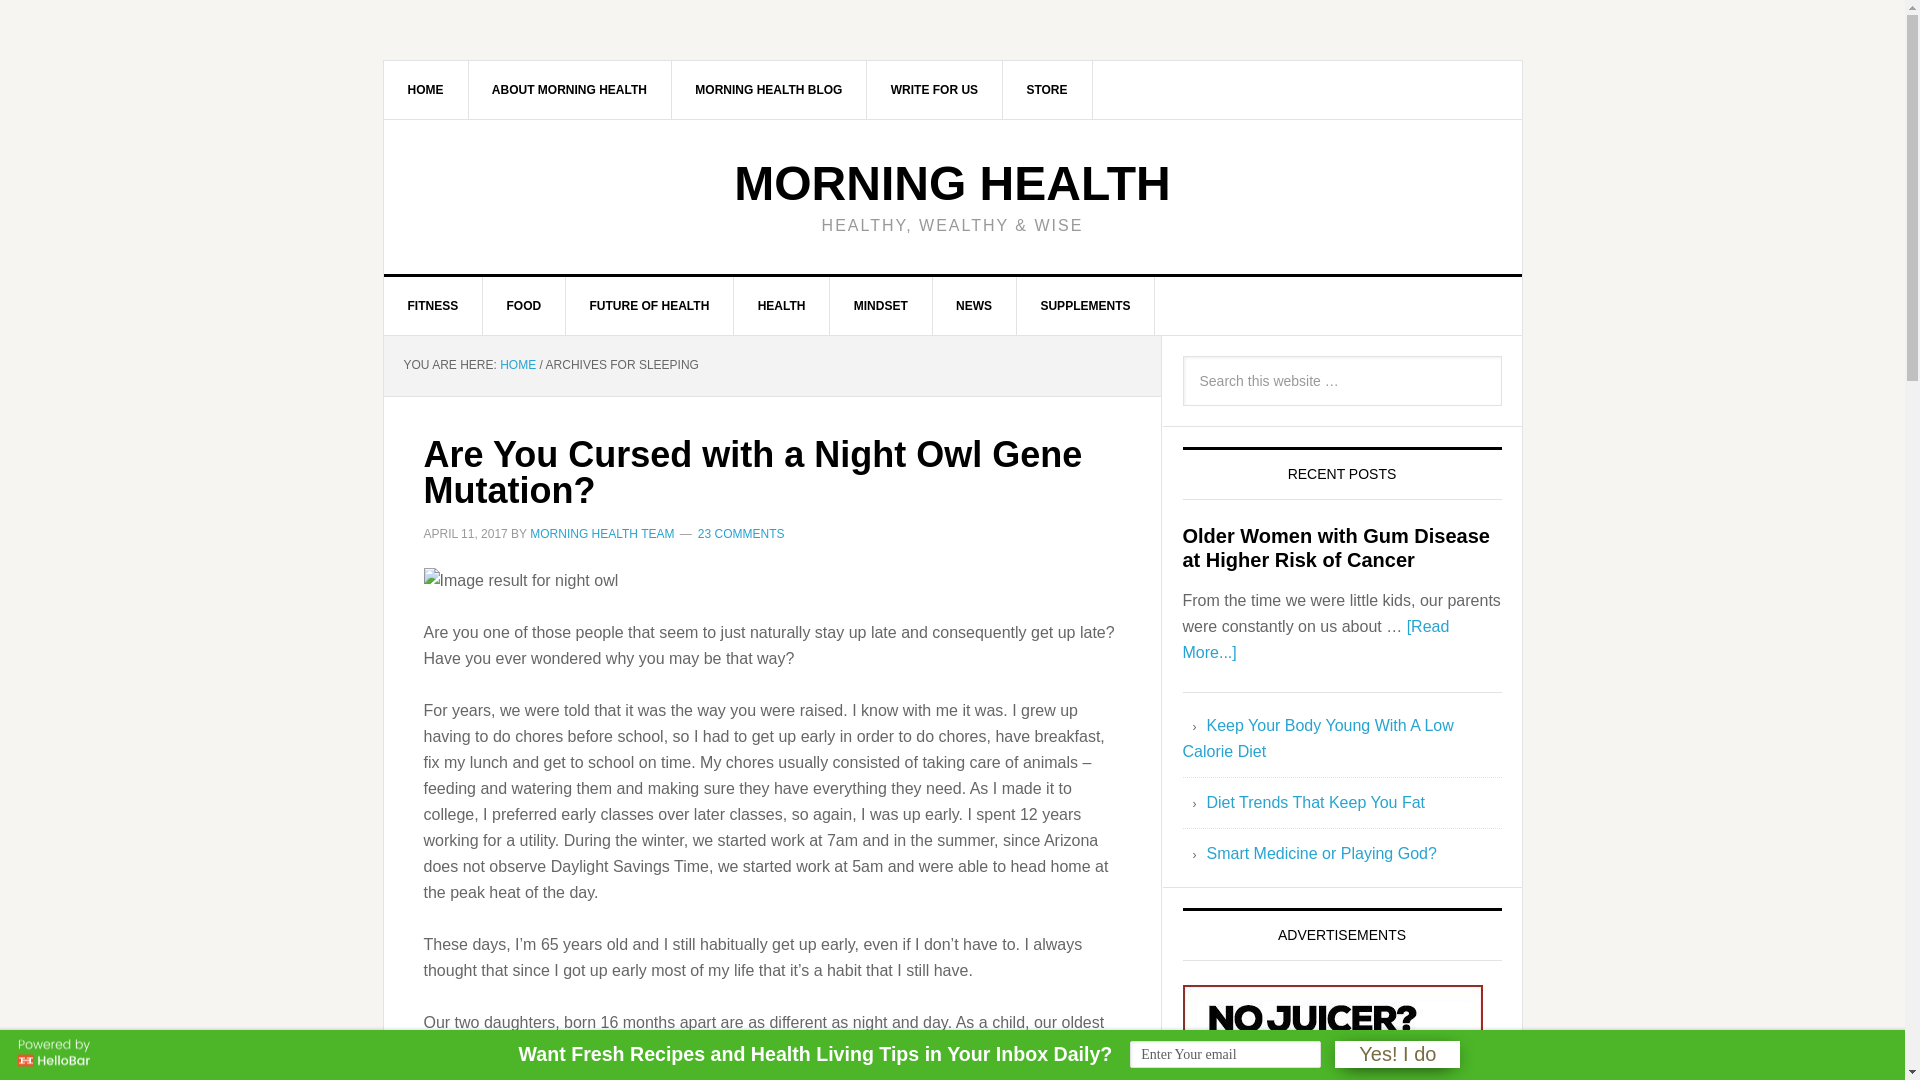  What do you see at coordinates (753, 472) in the screenshot?
I see `Are You Cursed with a Night Owl Gene Mutation?` at bounding box center [753, 472].